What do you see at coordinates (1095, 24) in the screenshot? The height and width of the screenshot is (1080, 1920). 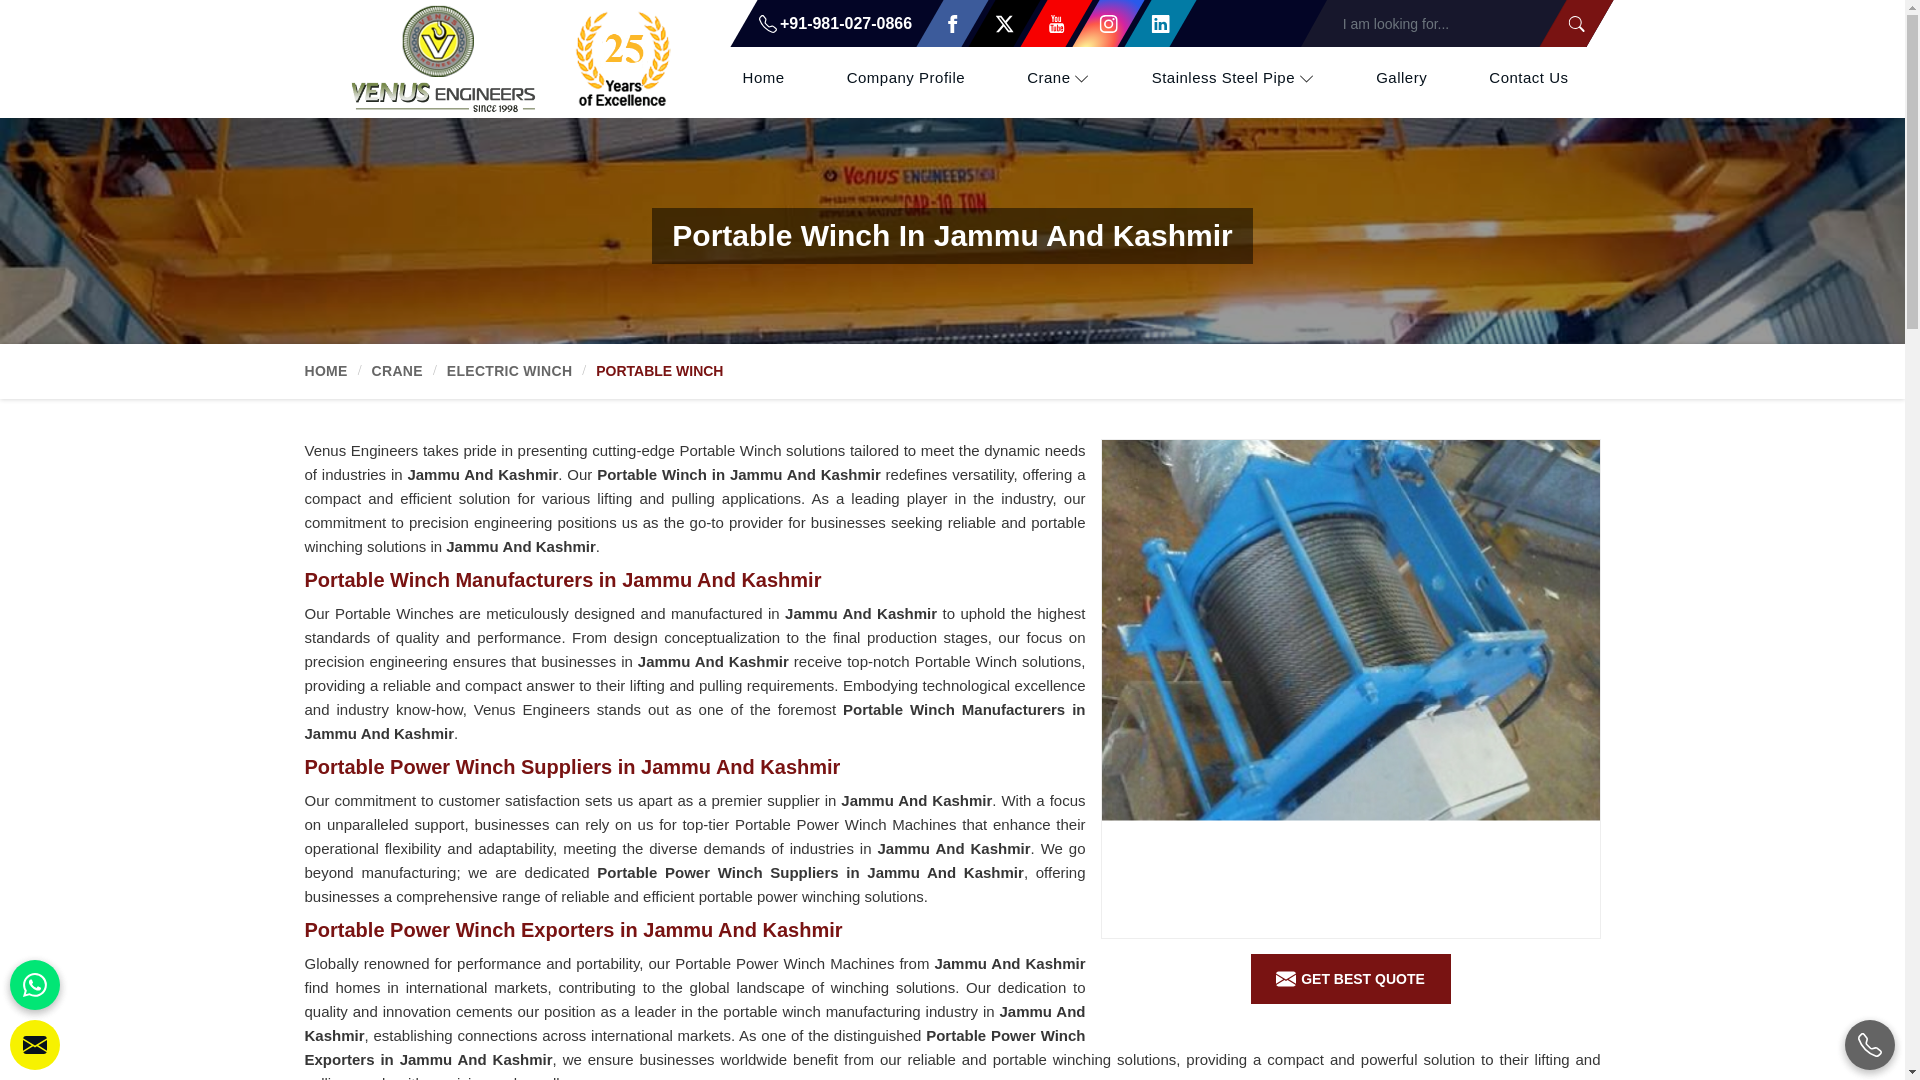 I see `Instagram` at bounding box center [1095, 24].